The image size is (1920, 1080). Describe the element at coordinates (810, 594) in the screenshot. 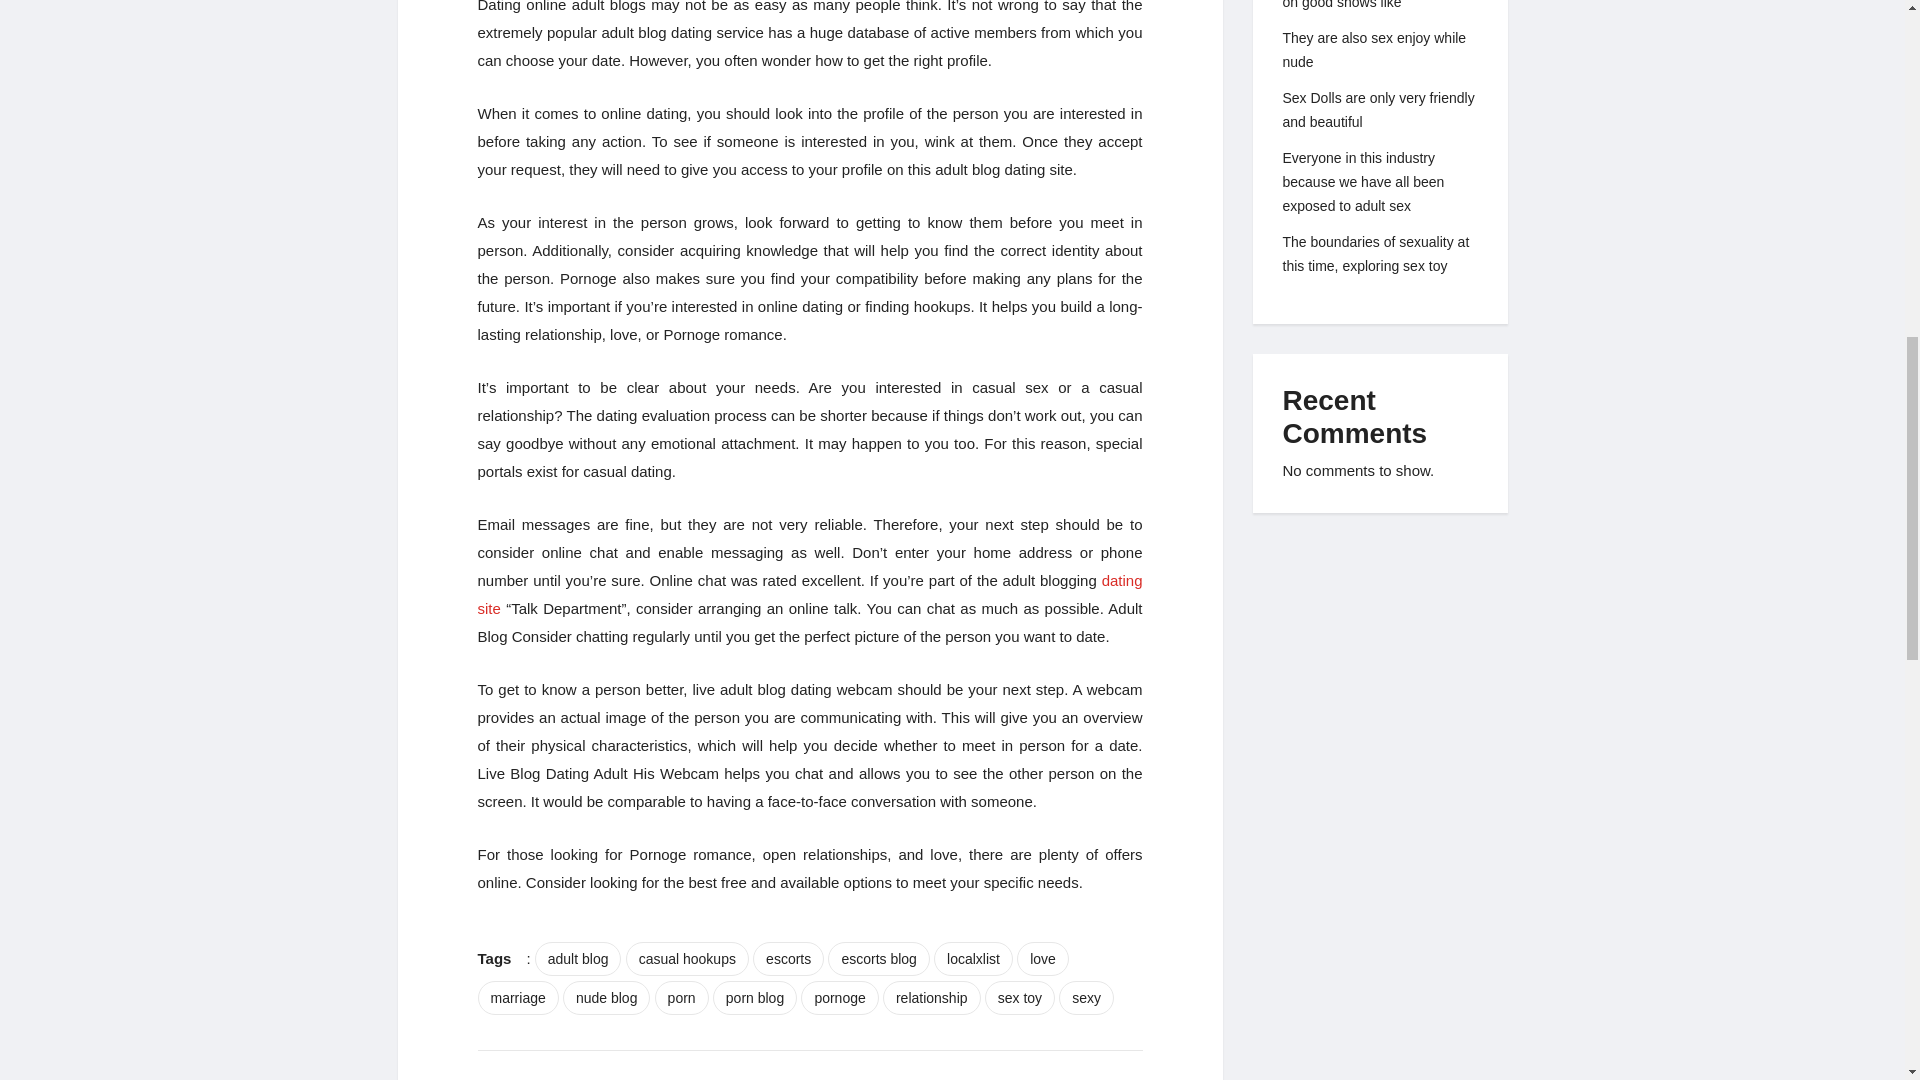

I see `dating site` at that location.